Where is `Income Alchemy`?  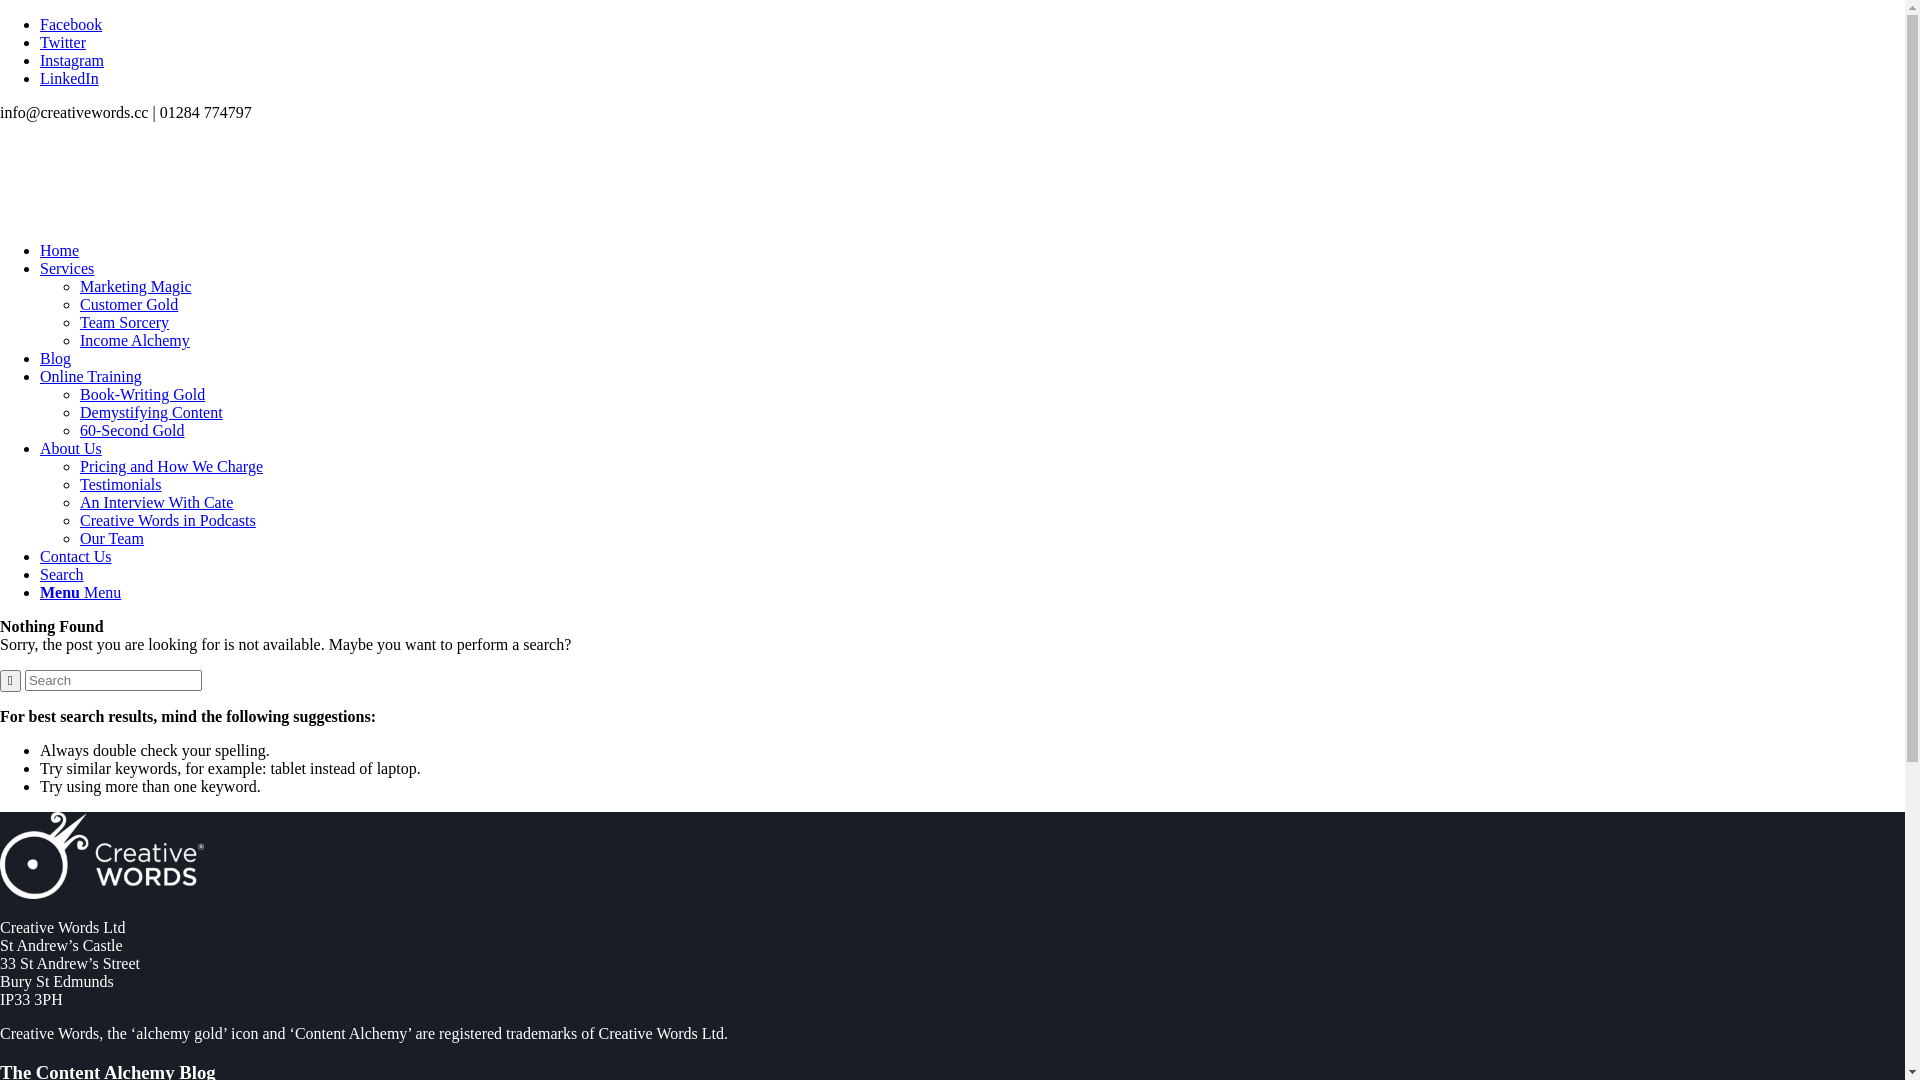
Income Alchemy is located at coordinates (135, 340).